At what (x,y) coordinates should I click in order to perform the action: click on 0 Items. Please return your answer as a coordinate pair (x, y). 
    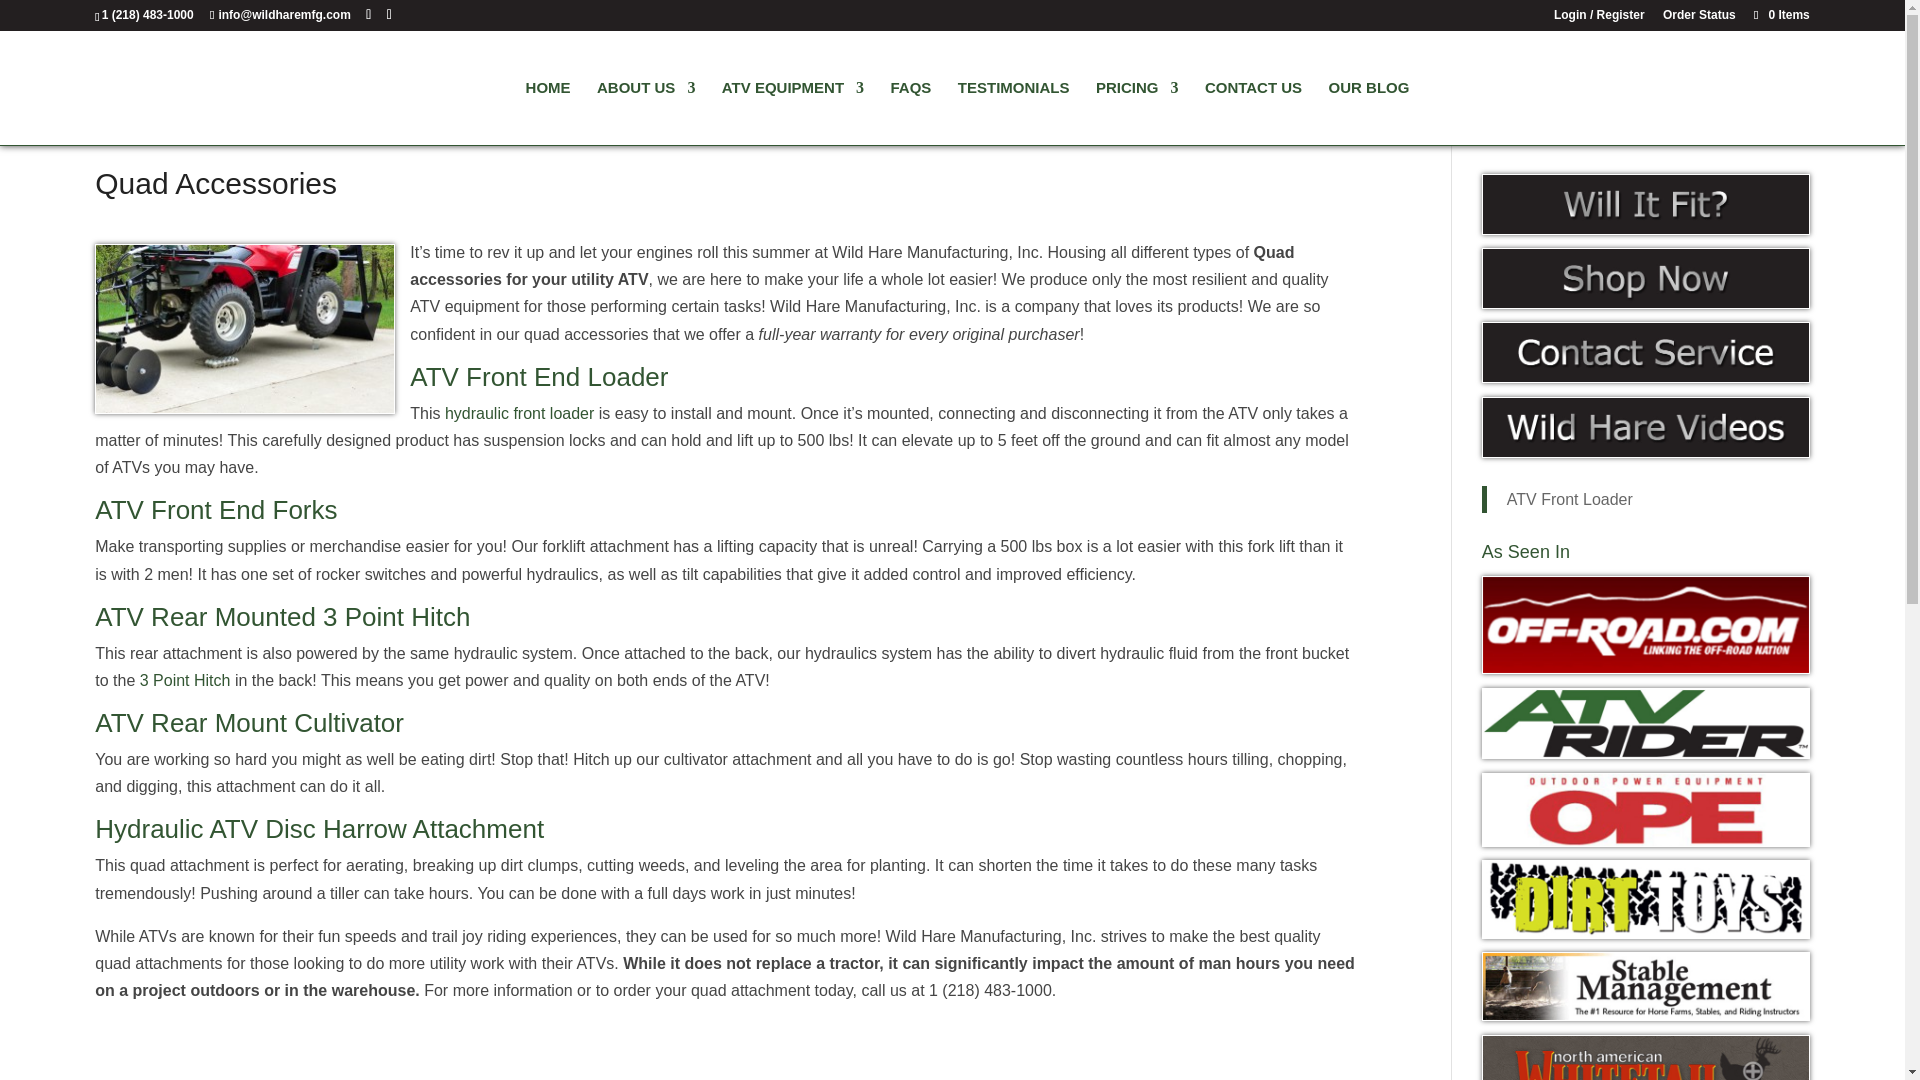
    Looking at the image, I should click on (1780, 14).